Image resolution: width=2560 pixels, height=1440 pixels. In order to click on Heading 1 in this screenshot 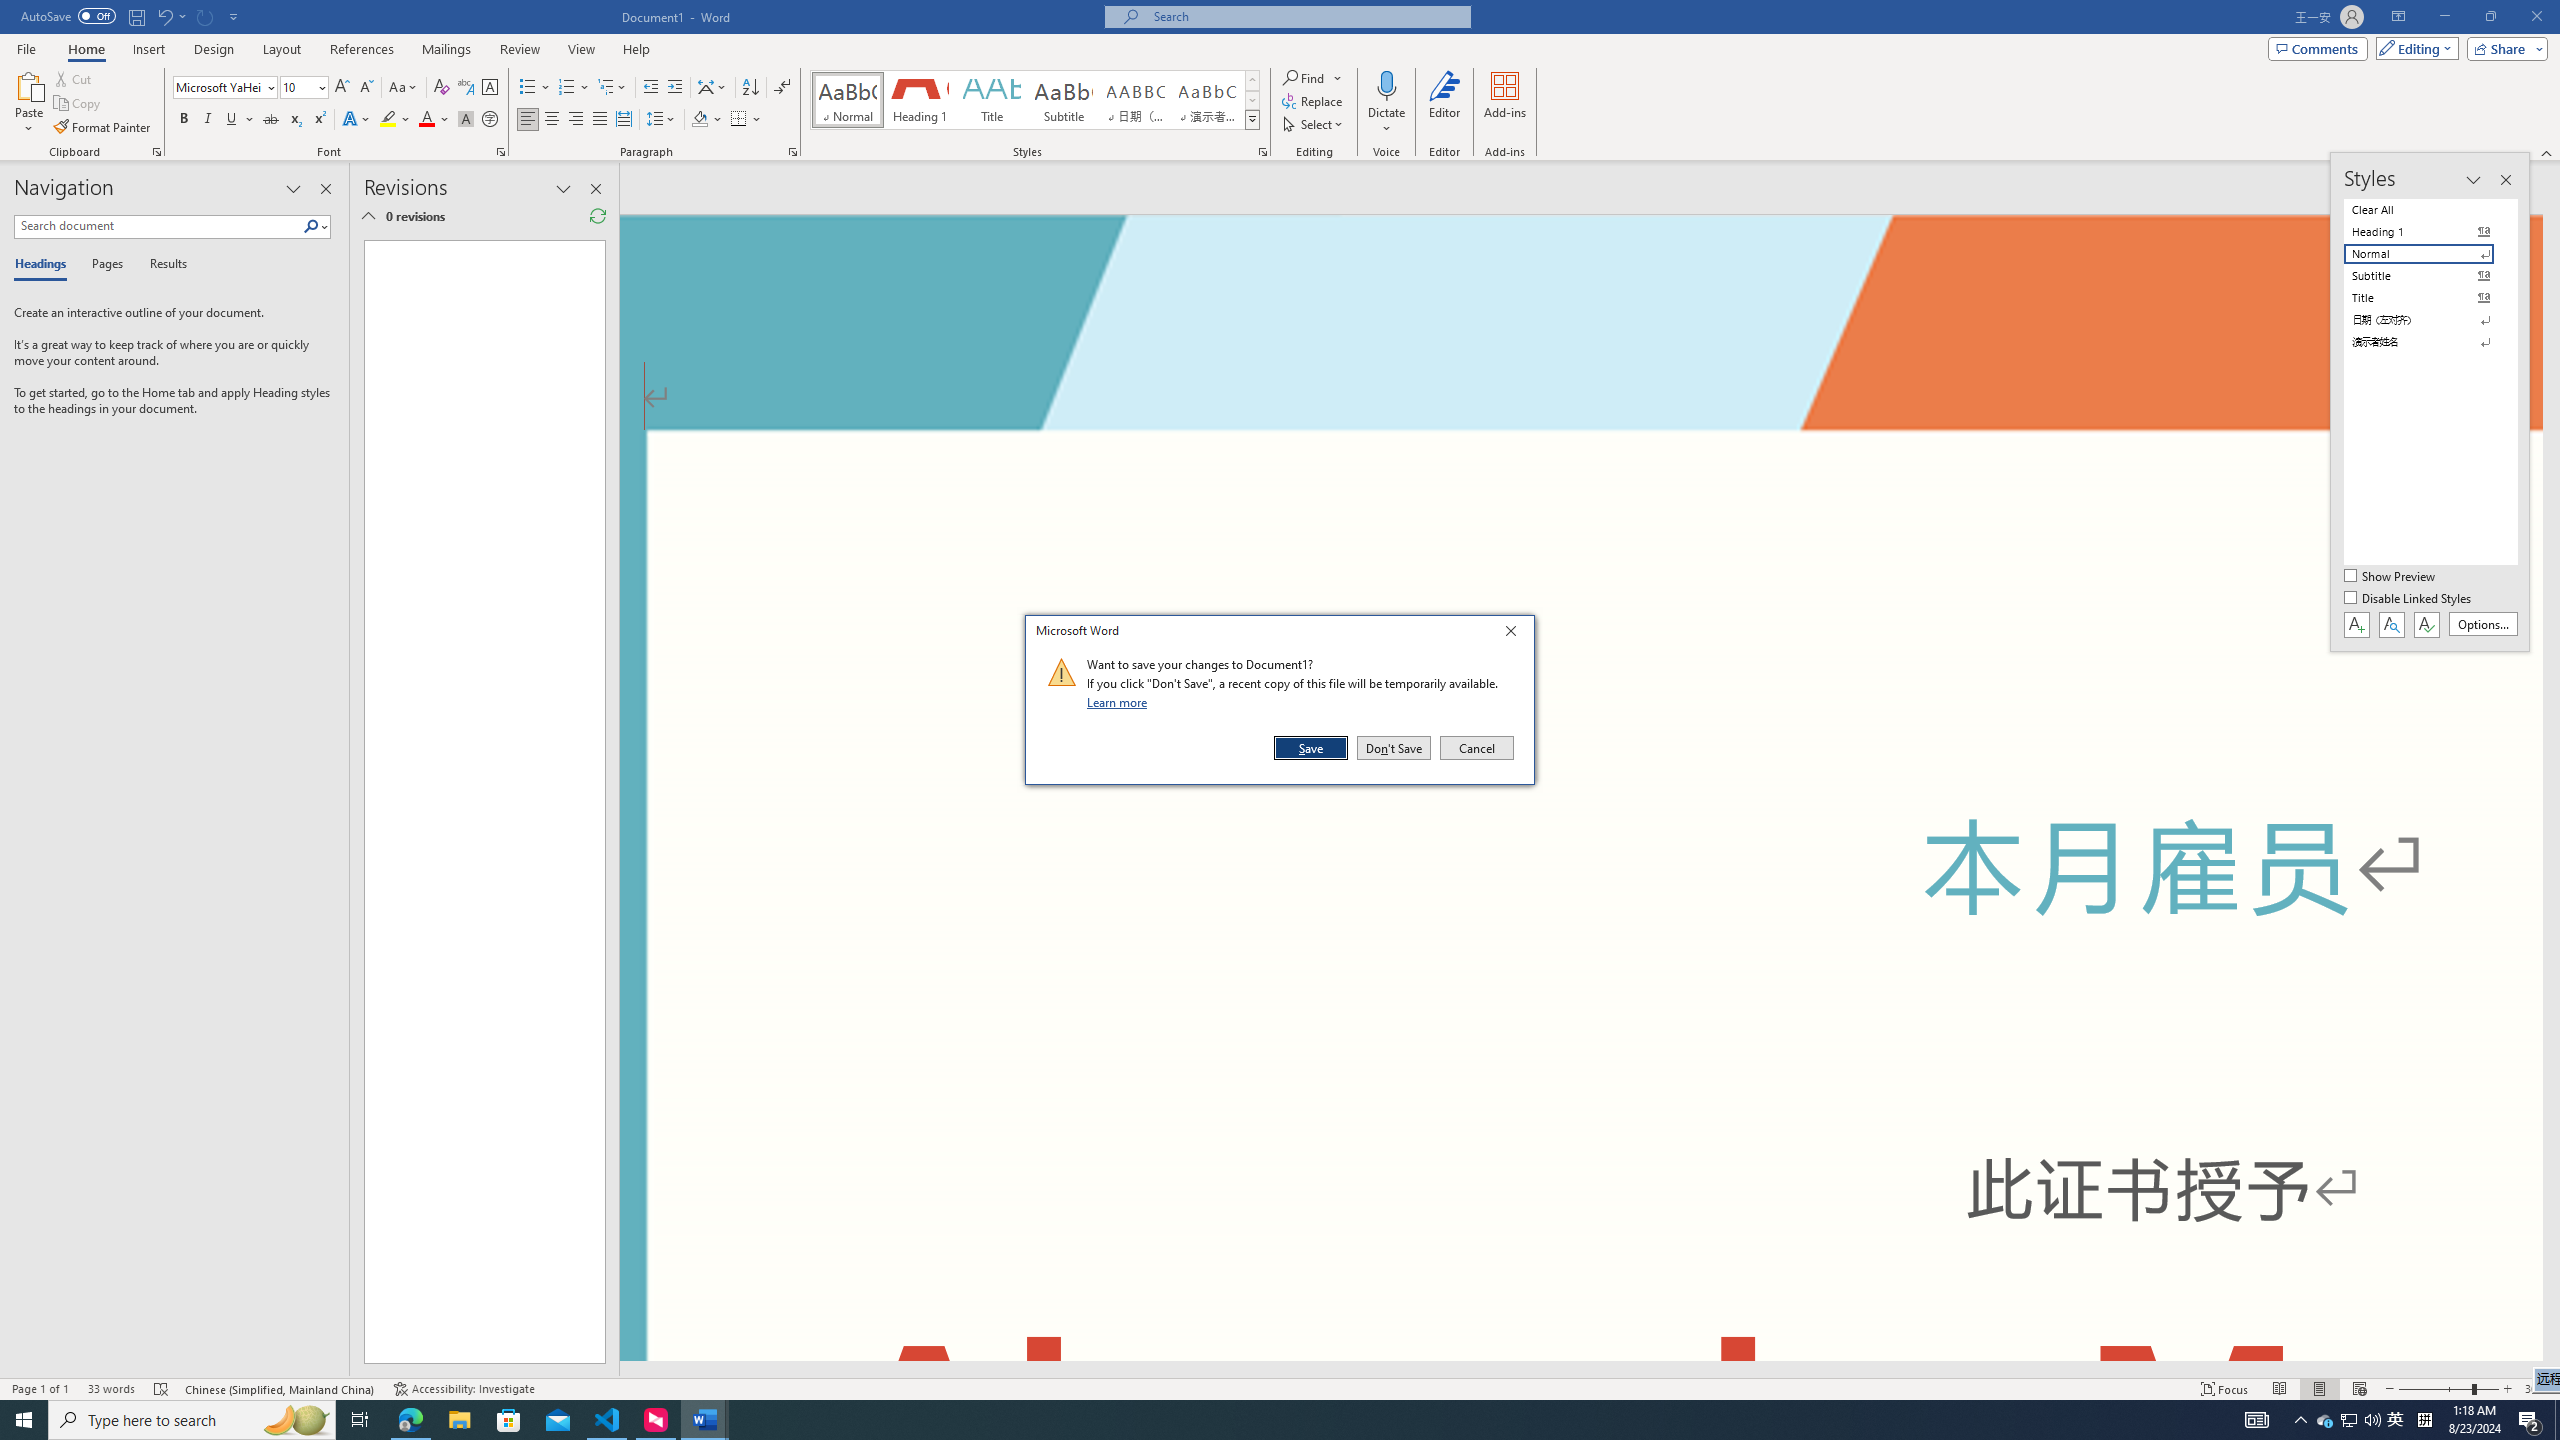, I will do `click(918, 100)`.